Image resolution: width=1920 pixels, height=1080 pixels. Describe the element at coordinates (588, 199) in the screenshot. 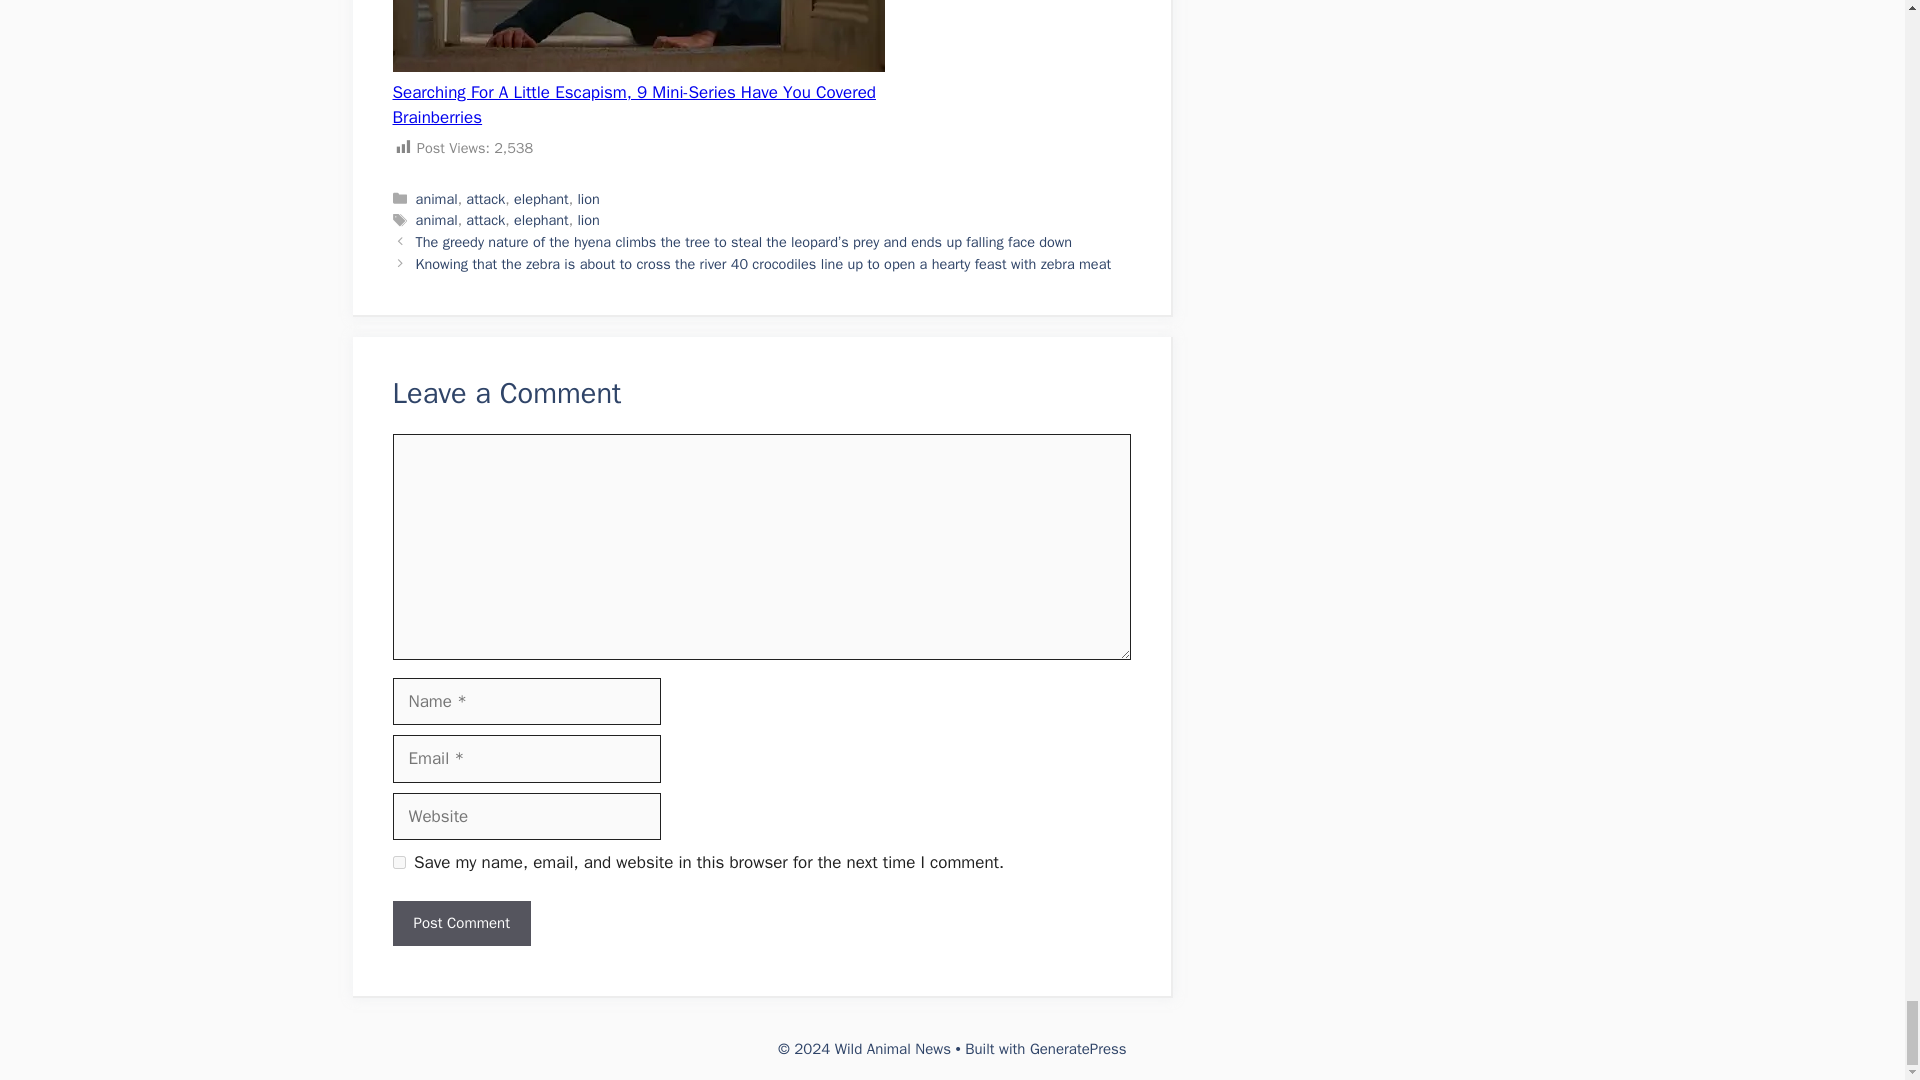

I see `lion` at that location.